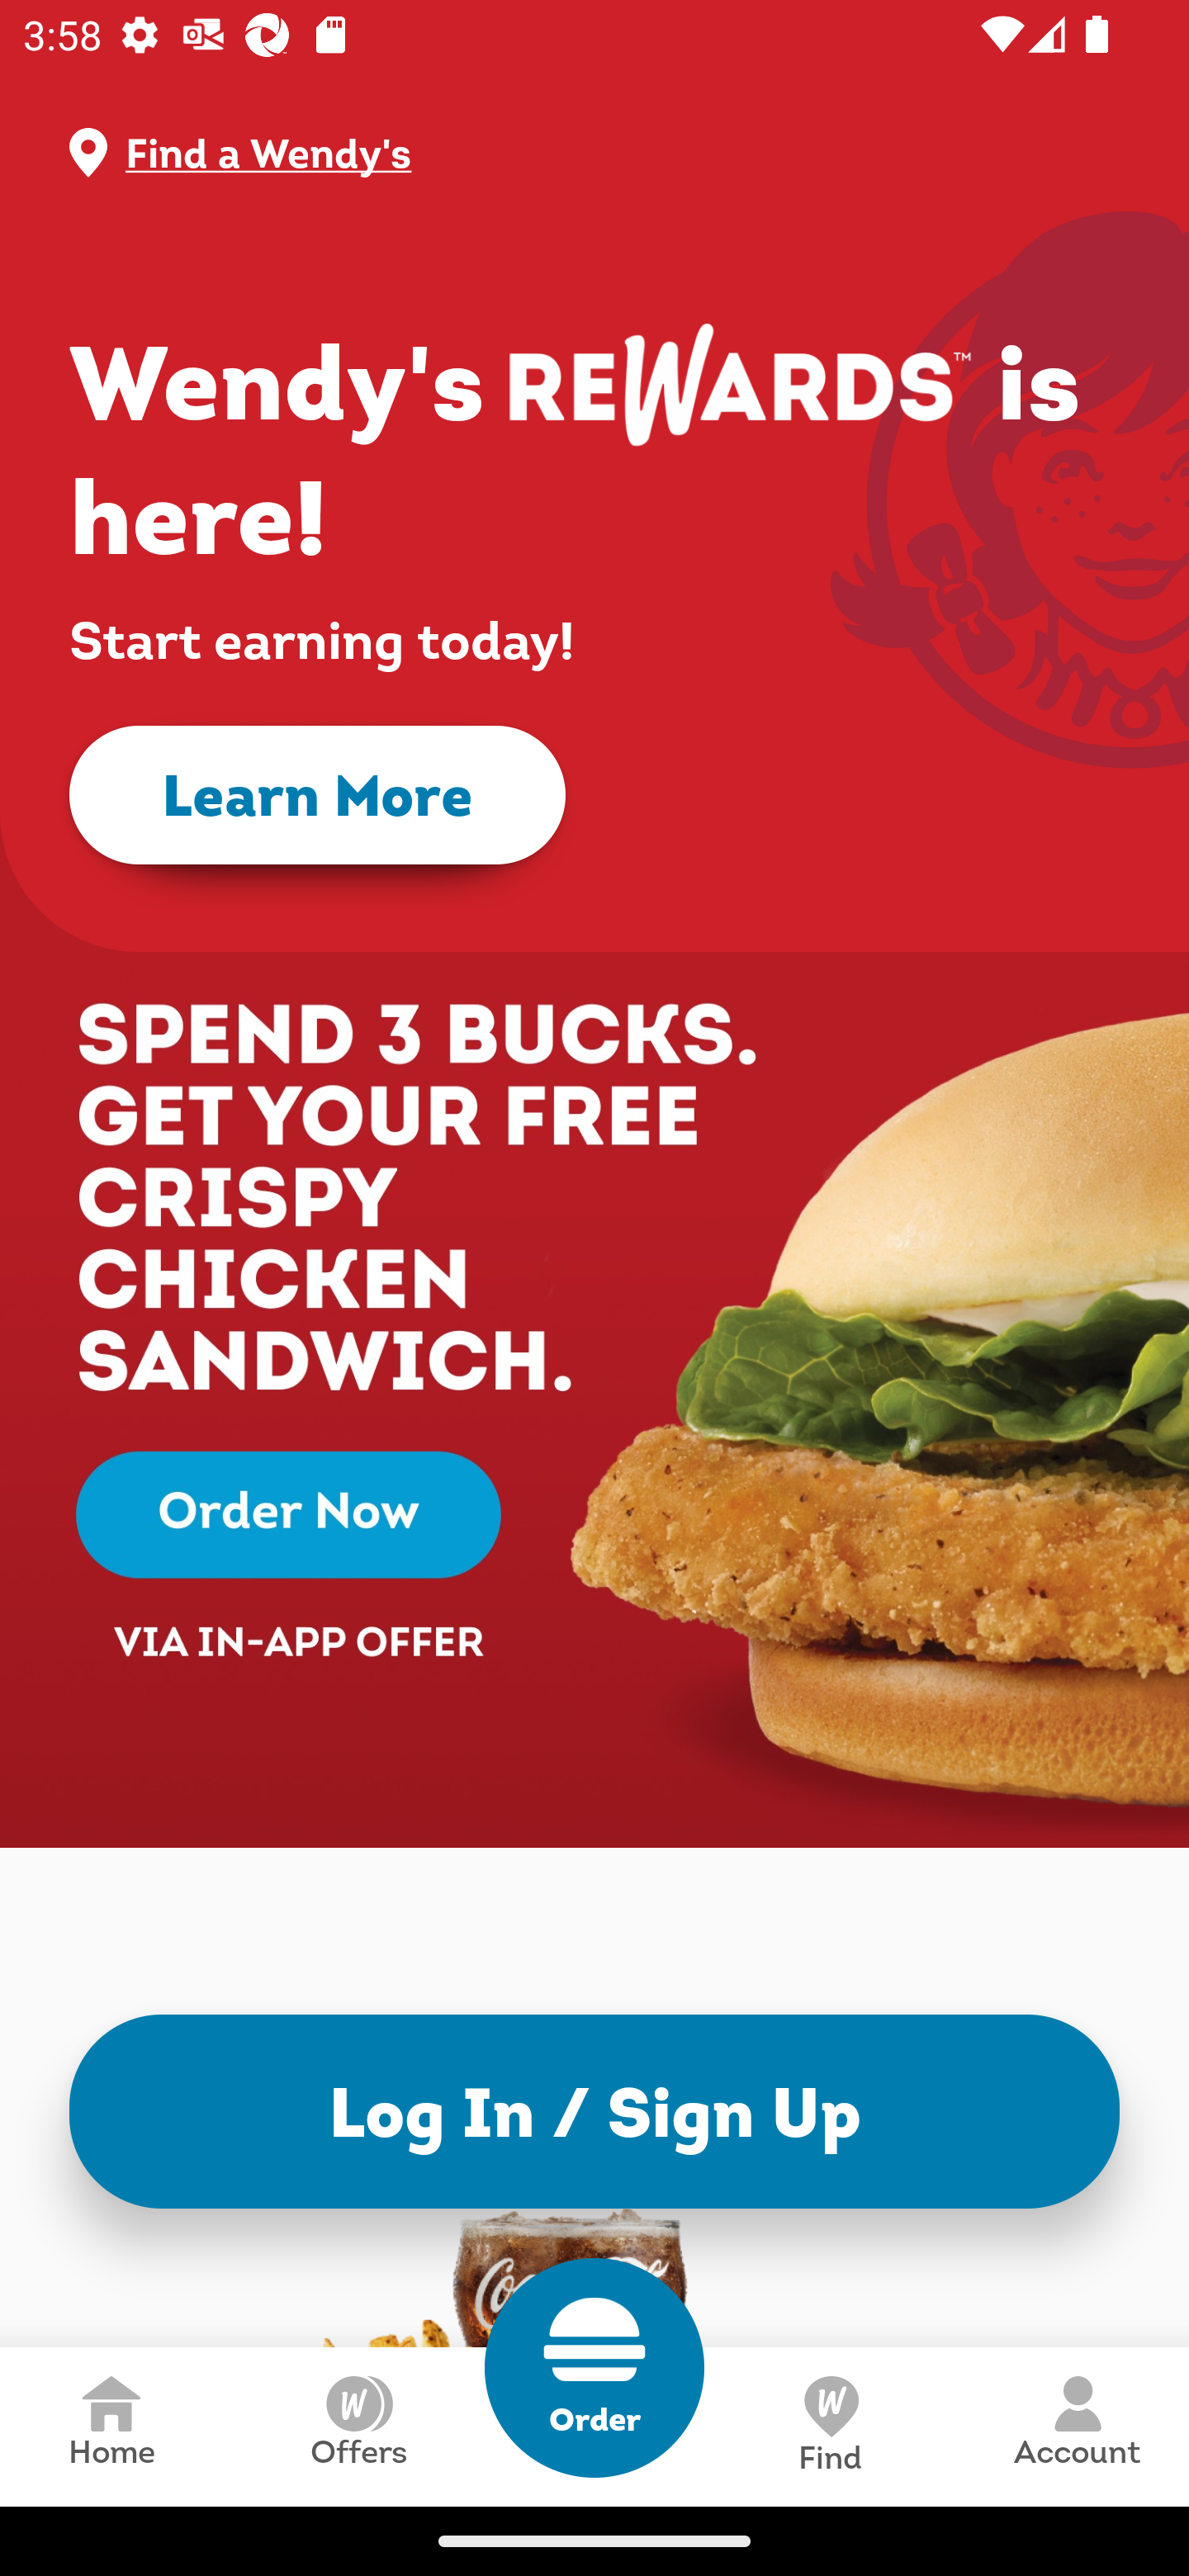 The height and width of the screenshot is (2576, 1189). What do you see at coordinates (1077, 2426) in the screenshot?
I see `Account,5 of 5 Account` at bounding box center [1077, 2426].